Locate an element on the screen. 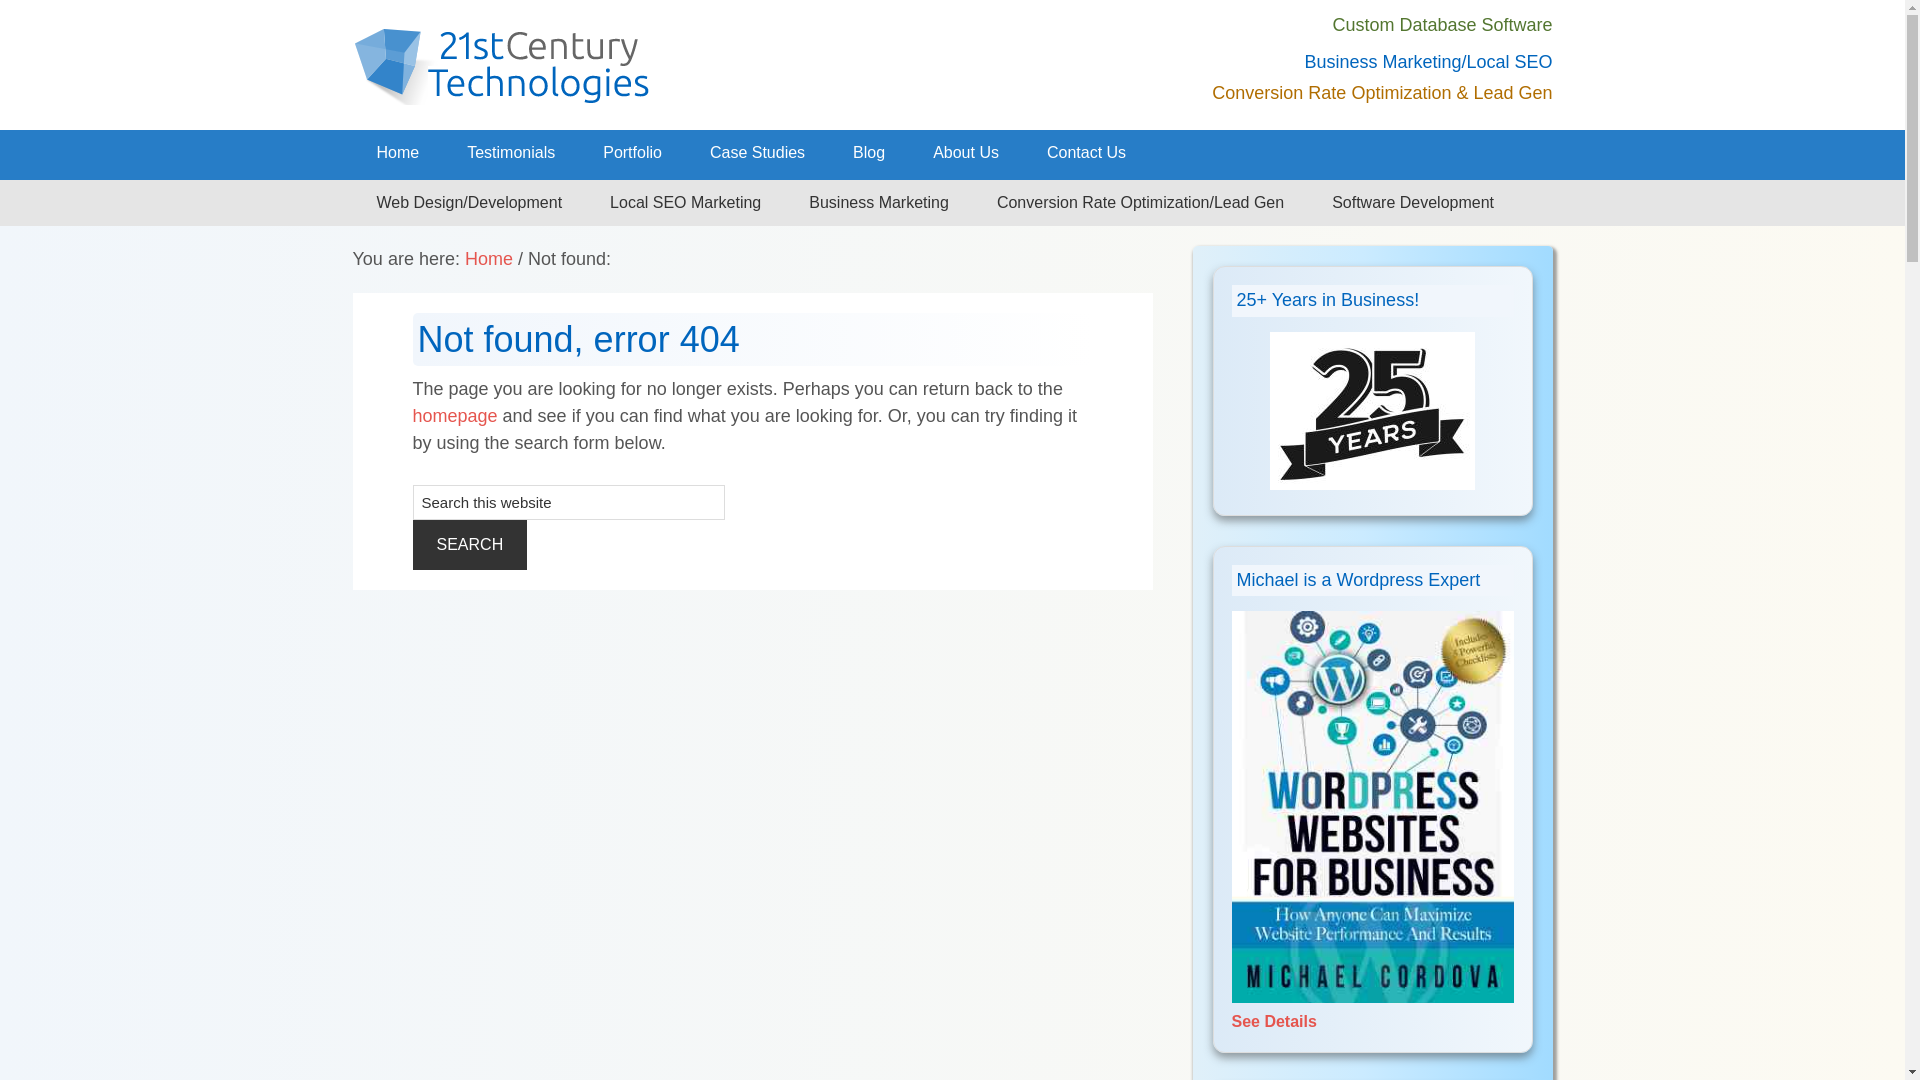 This screenshot has height=1080, width=1920. Portfolio is located at coordinates (632, 153).